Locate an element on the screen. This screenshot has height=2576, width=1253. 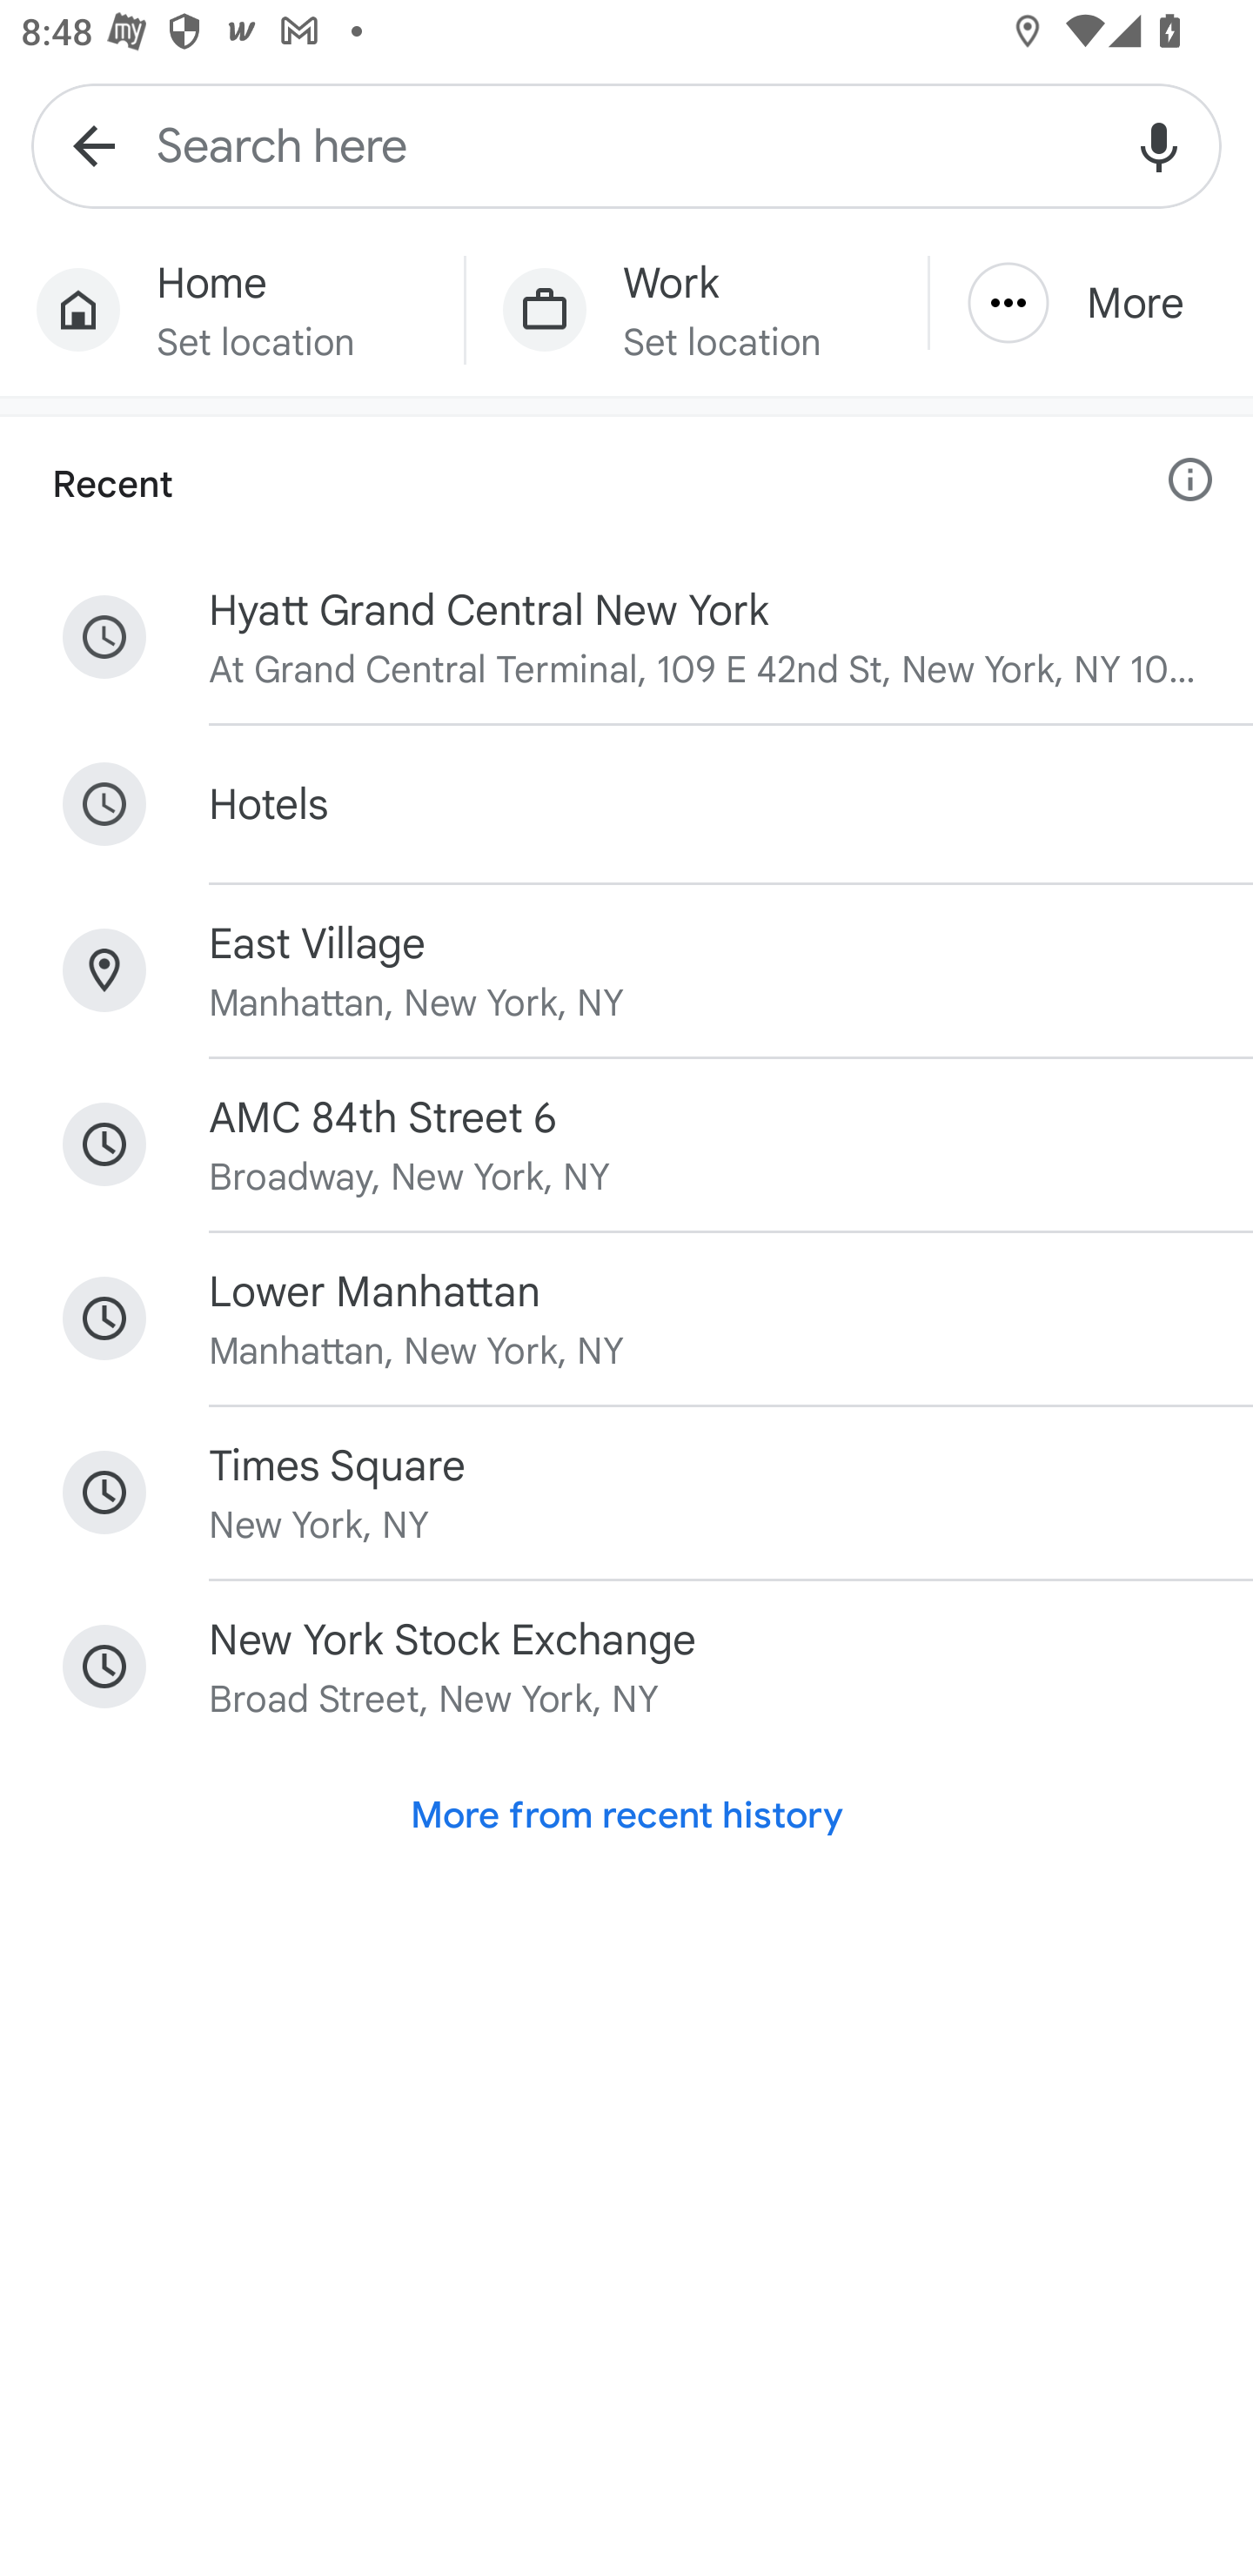
Lower Manhattan Manhattan, New York, NY is located at coordinates (626, 1318).